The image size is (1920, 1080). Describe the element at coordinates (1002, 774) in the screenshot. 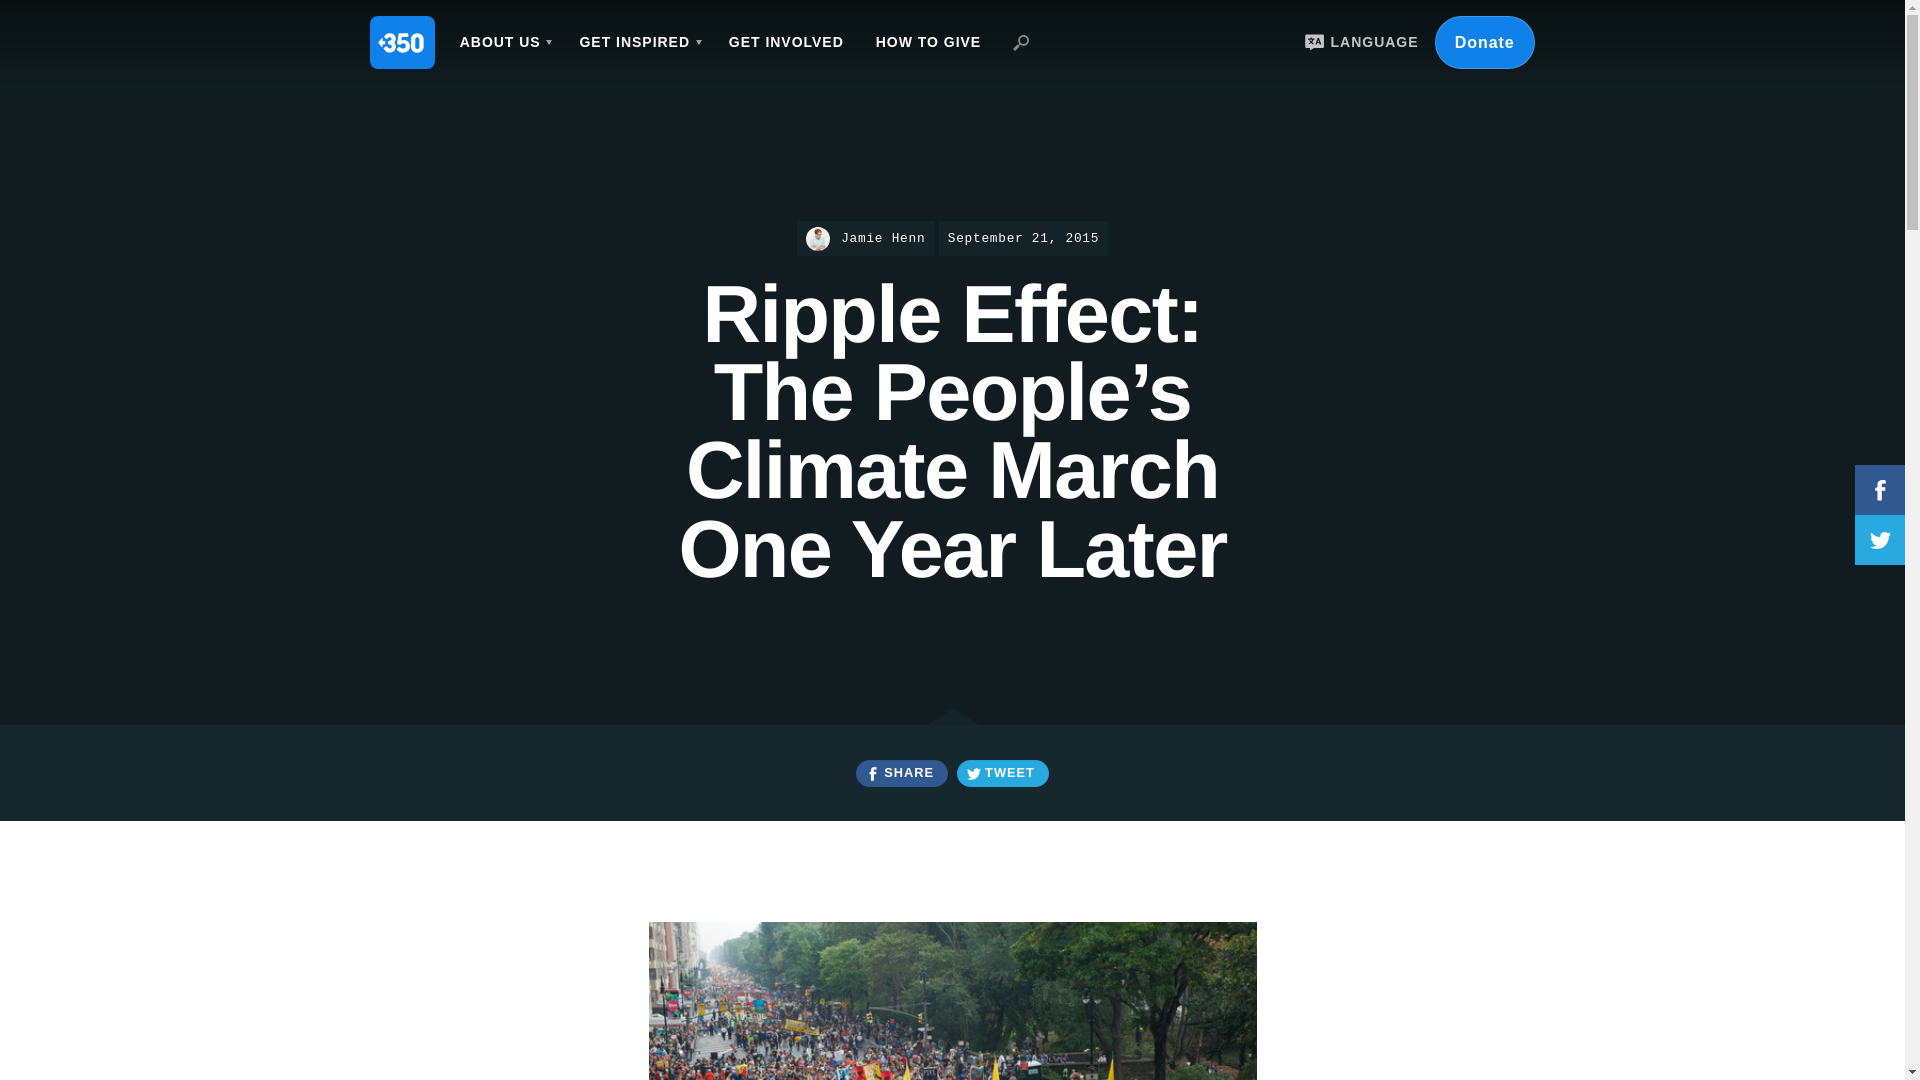

I see `TWEET` at that location.